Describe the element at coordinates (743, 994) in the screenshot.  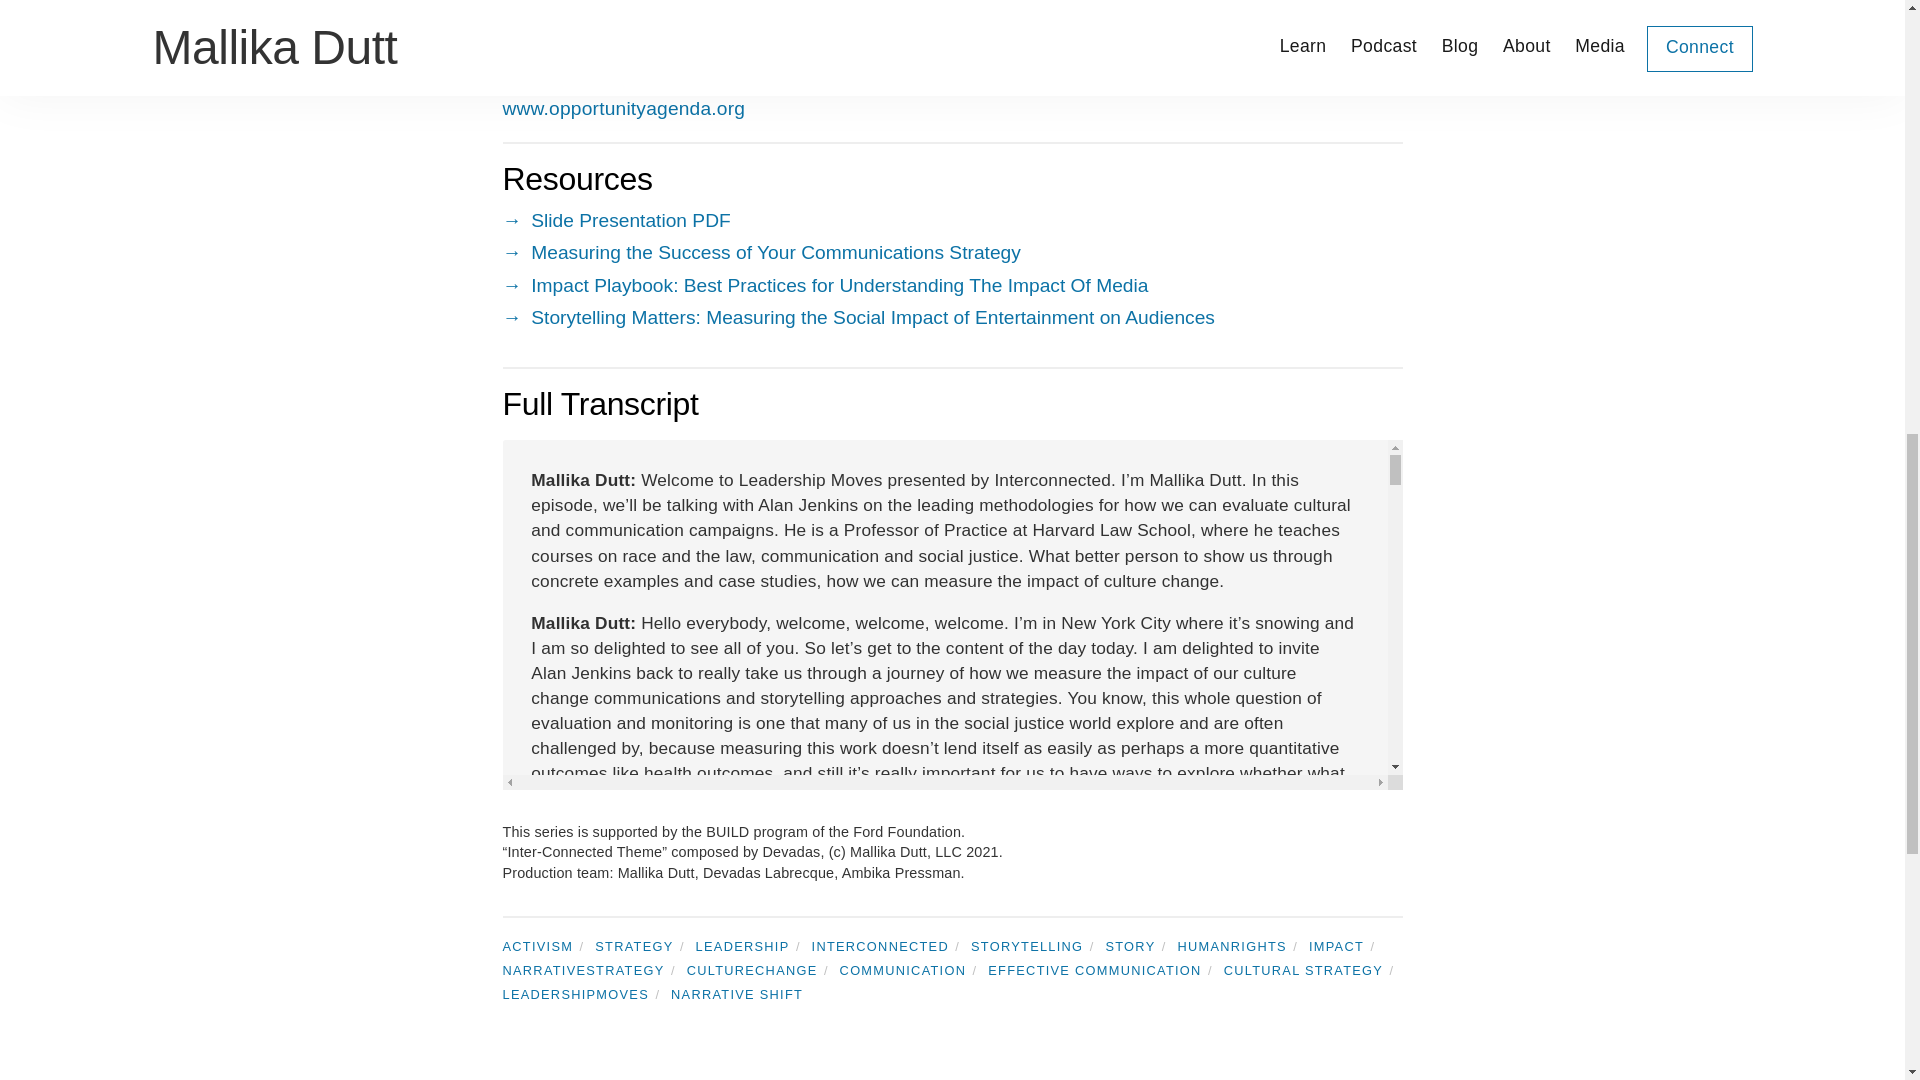
I see `NARRATIVE SHIFT` at that location.